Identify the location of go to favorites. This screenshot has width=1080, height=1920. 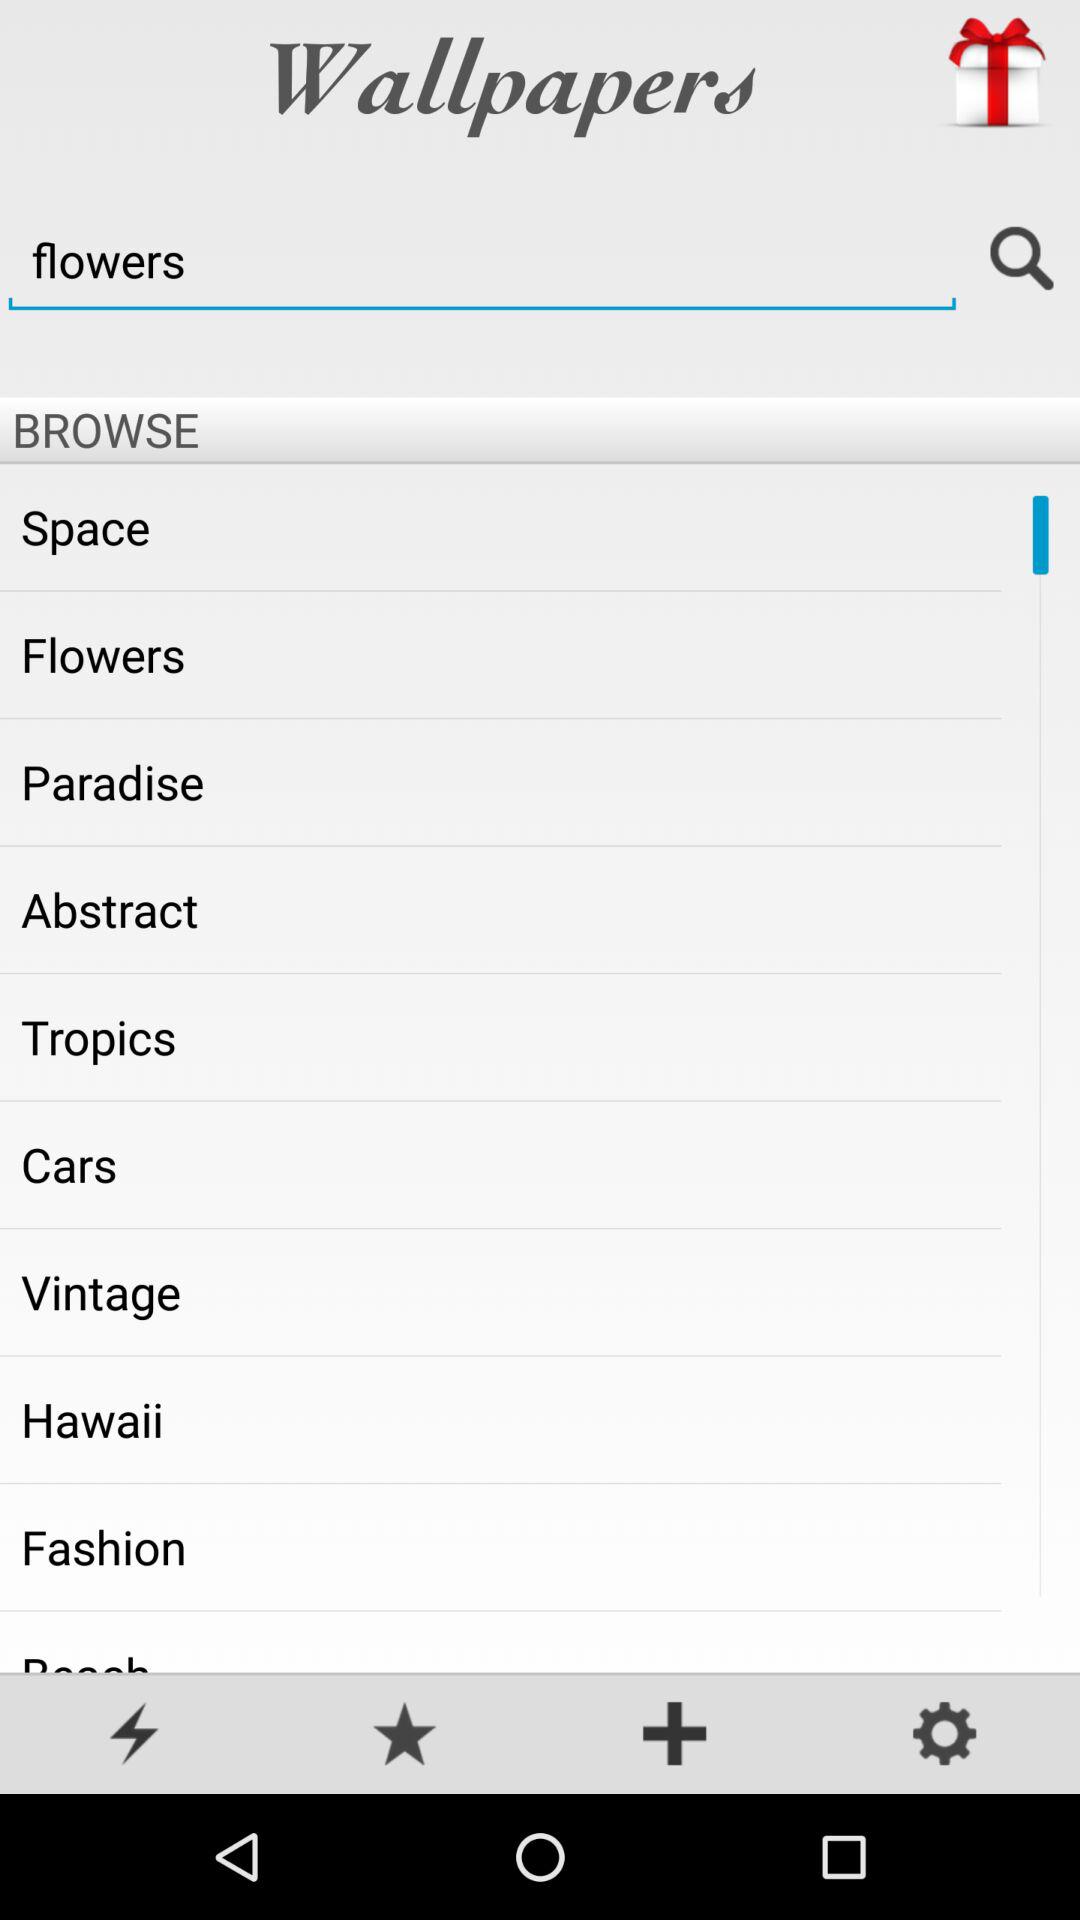
(405, 1736).